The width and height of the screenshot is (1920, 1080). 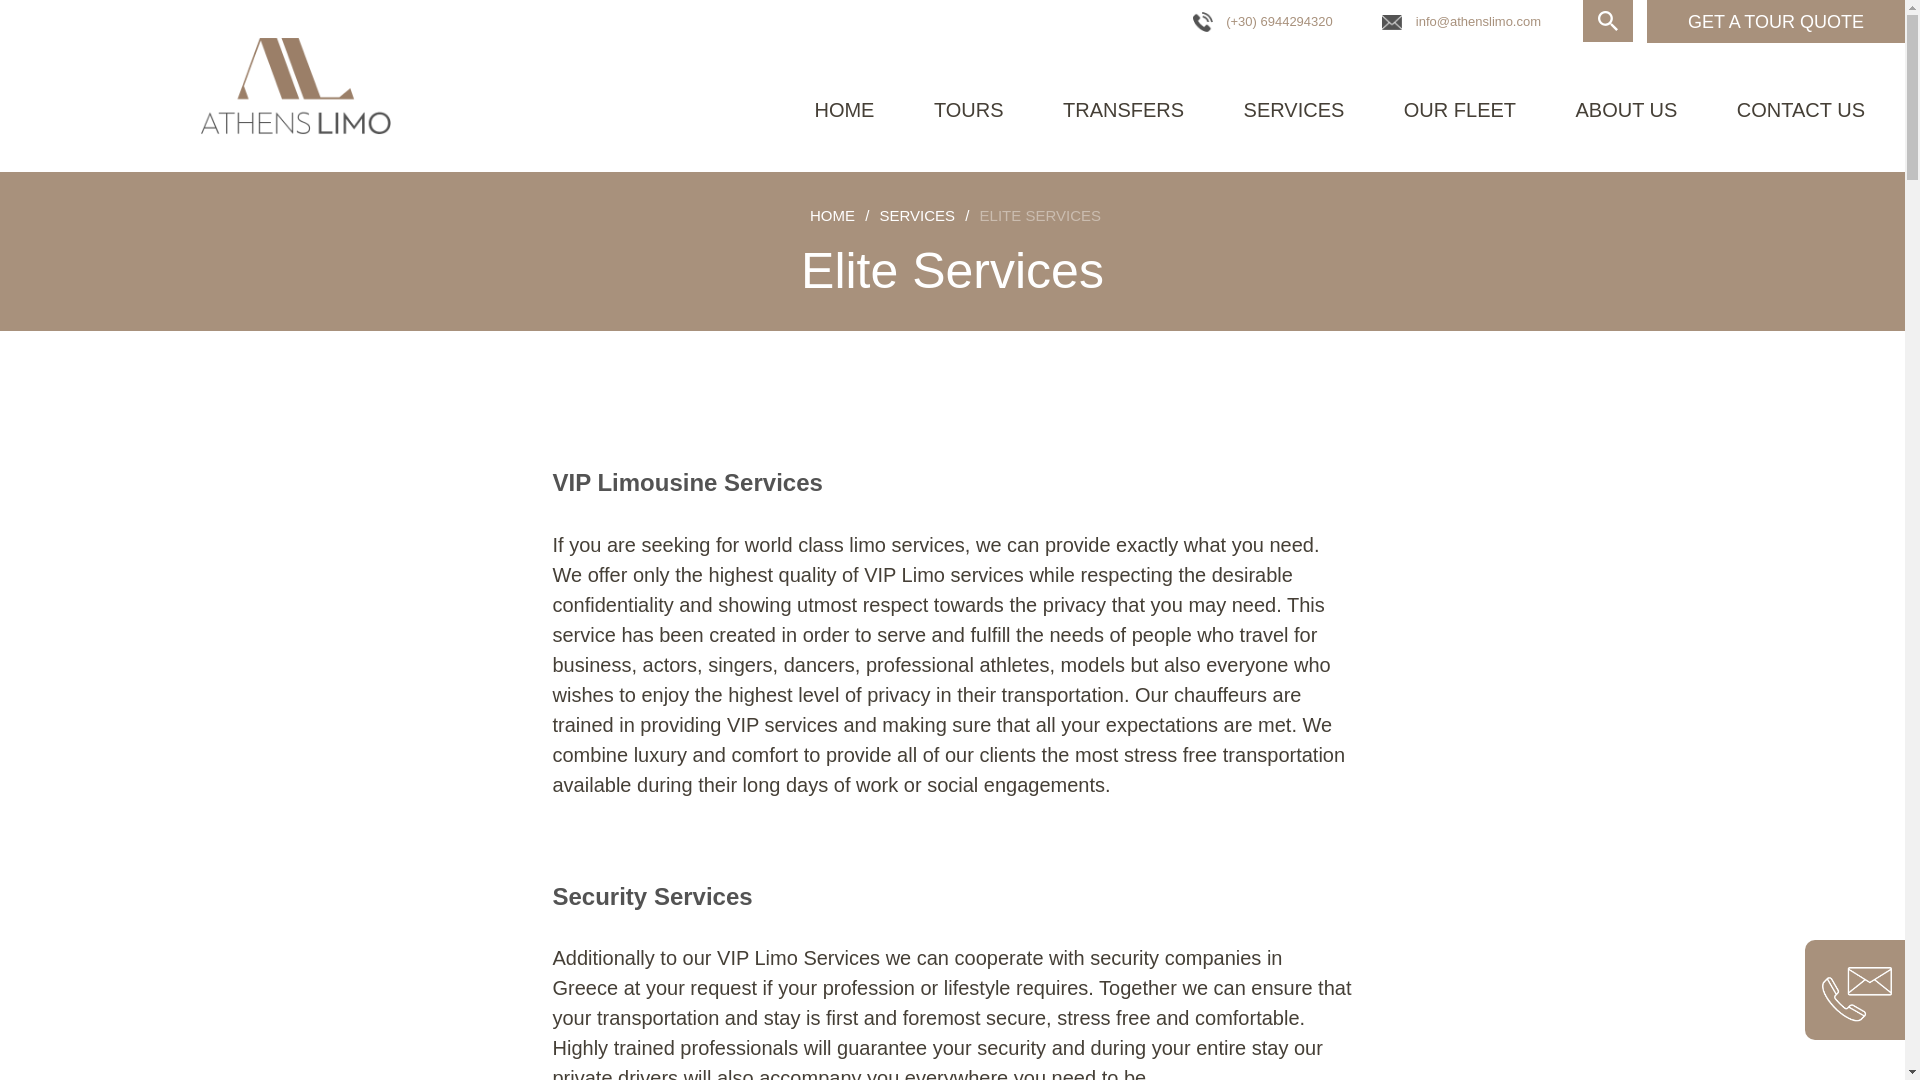 I want to click on TRANSFERS, so click(x=1124, y=110).